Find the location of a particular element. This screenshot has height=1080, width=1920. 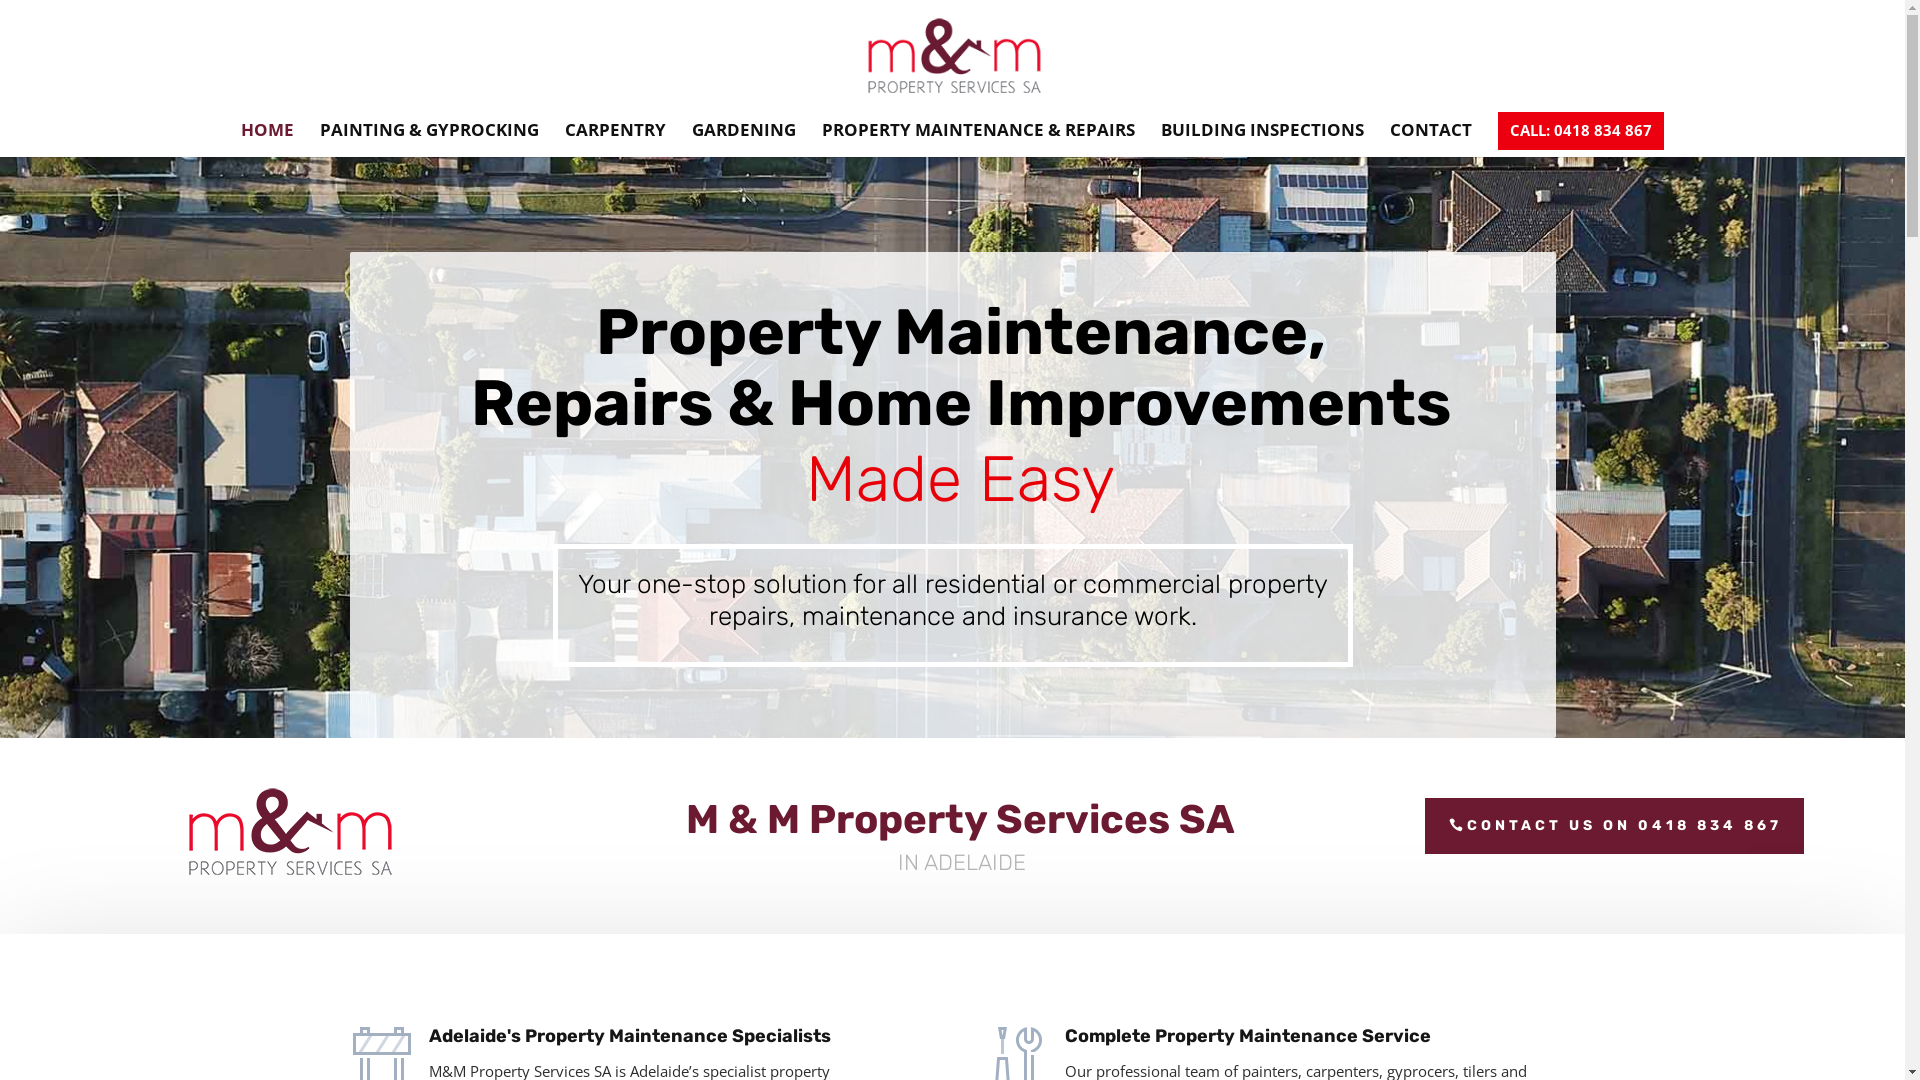

HOME is located at coordinates (268, 140).